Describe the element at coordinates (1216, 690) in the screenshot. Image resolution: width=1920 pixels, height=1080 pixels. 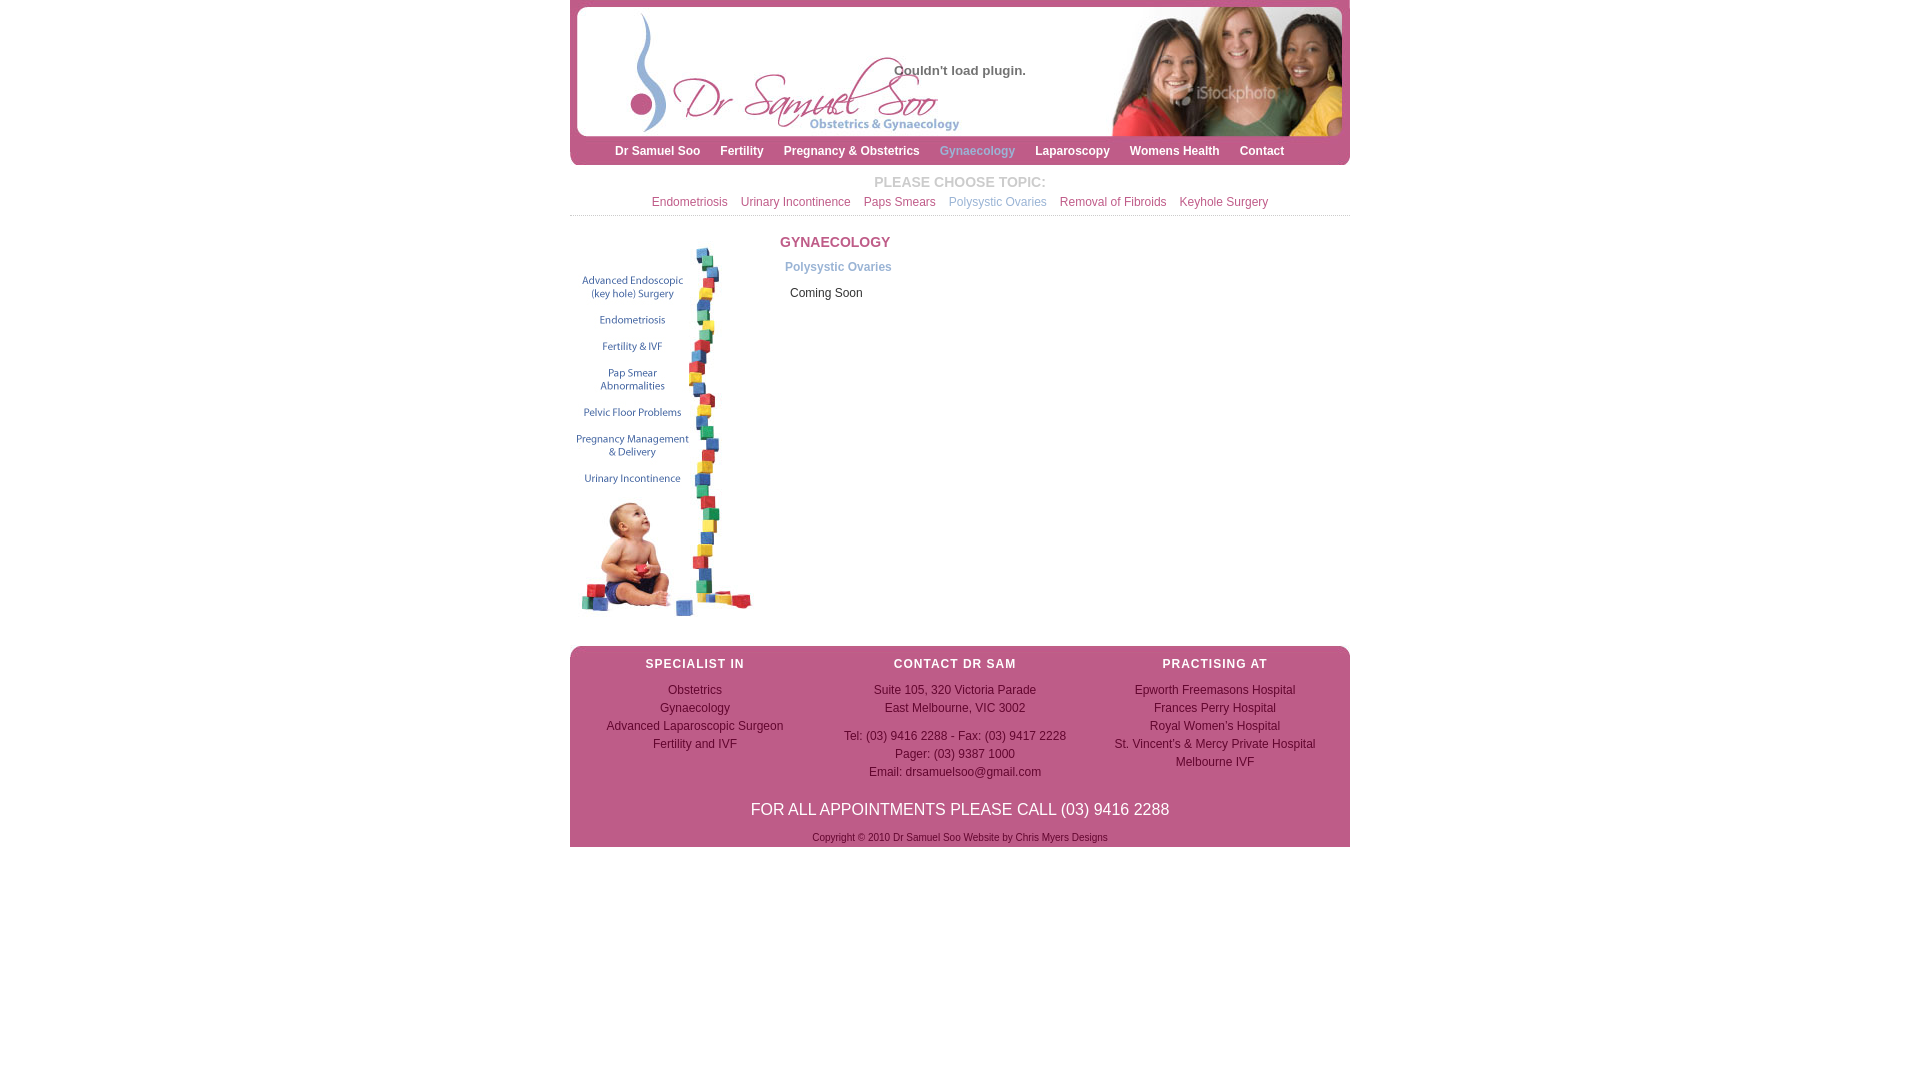
I see `Epworth Freemasons Hospital` at that location.